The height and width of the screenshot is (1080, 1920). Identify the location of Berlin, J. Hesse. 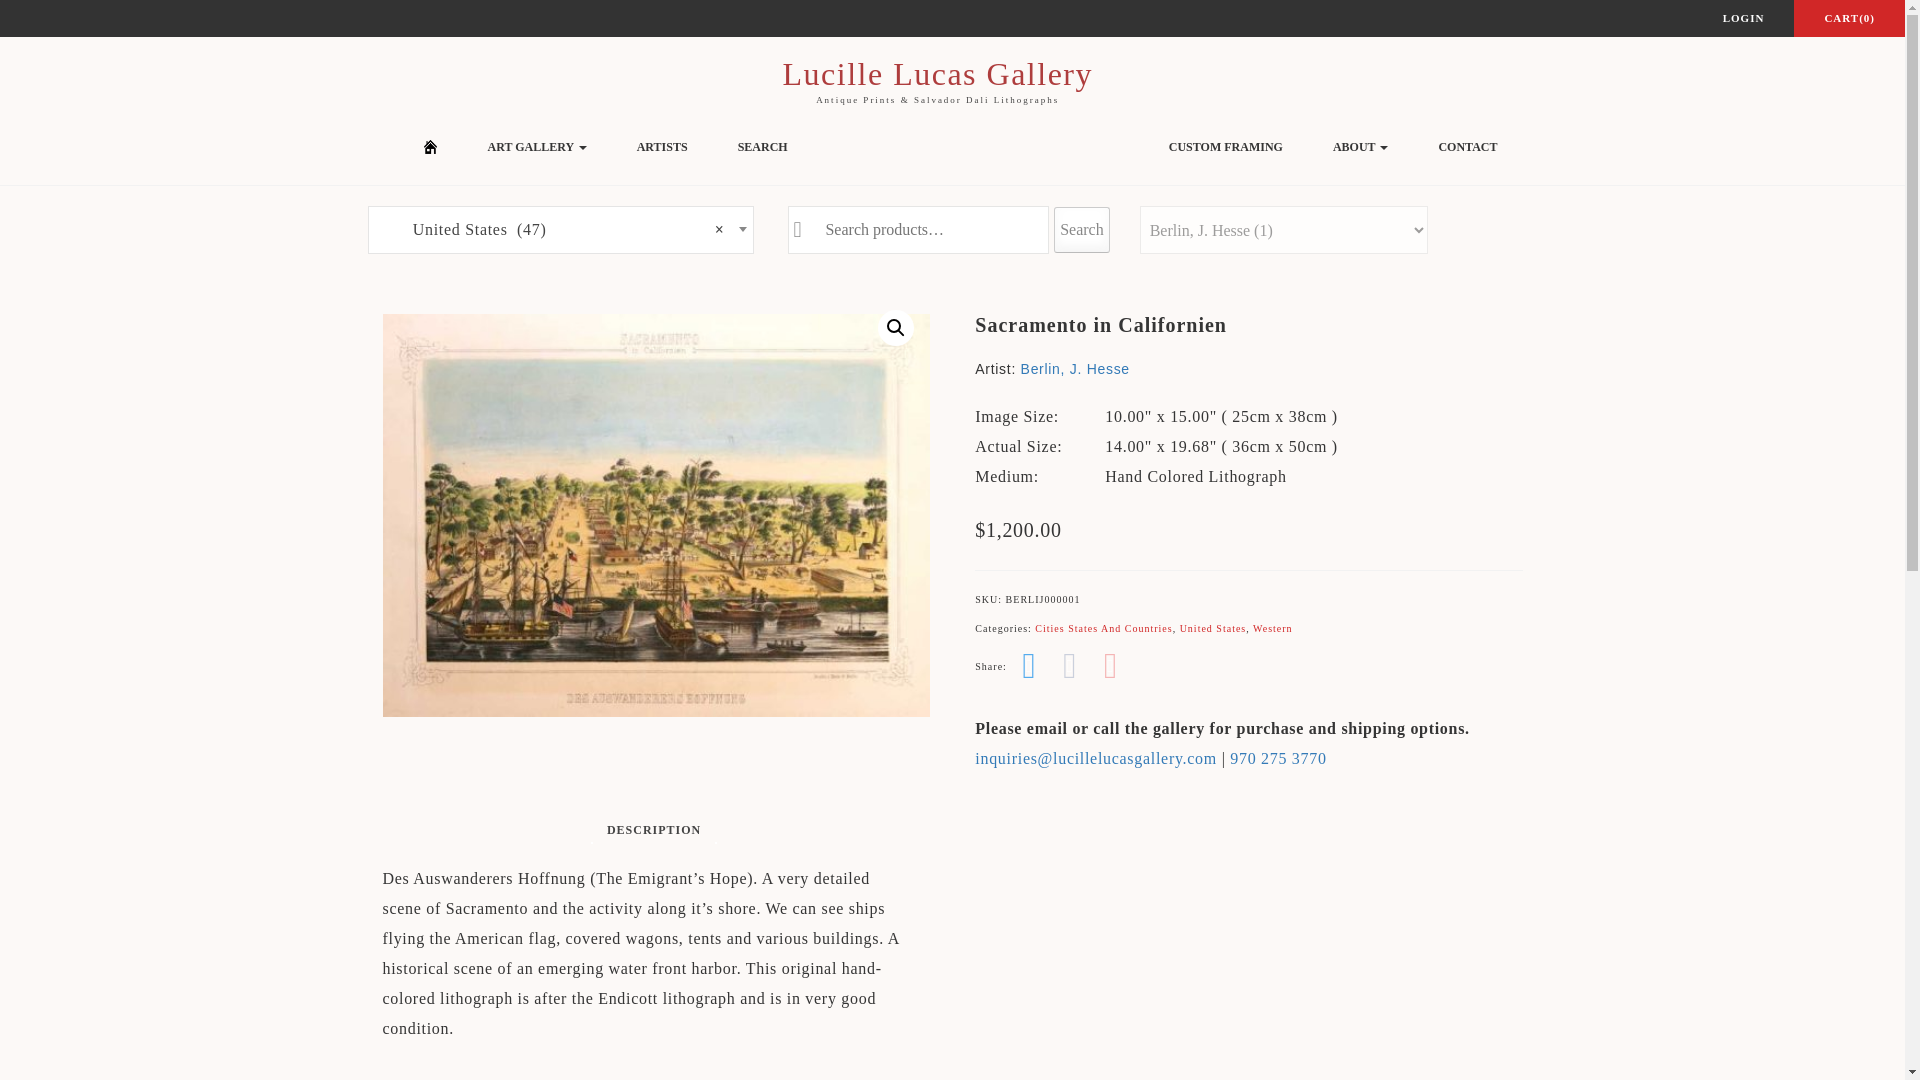
(1076, 368).